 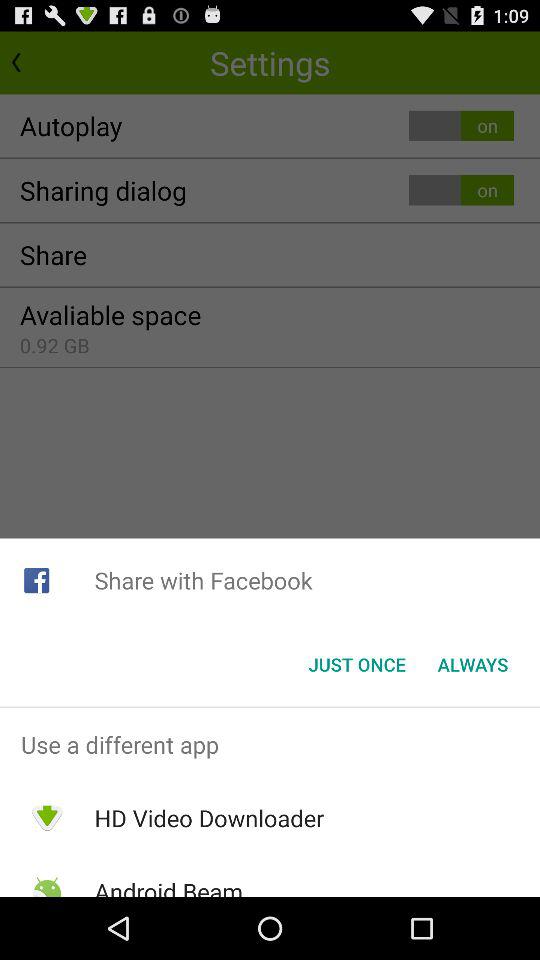 What do you see at coordinates (270, 744) in the screenshot?
I see `flip until use a different` at bounding box center [270, 744].